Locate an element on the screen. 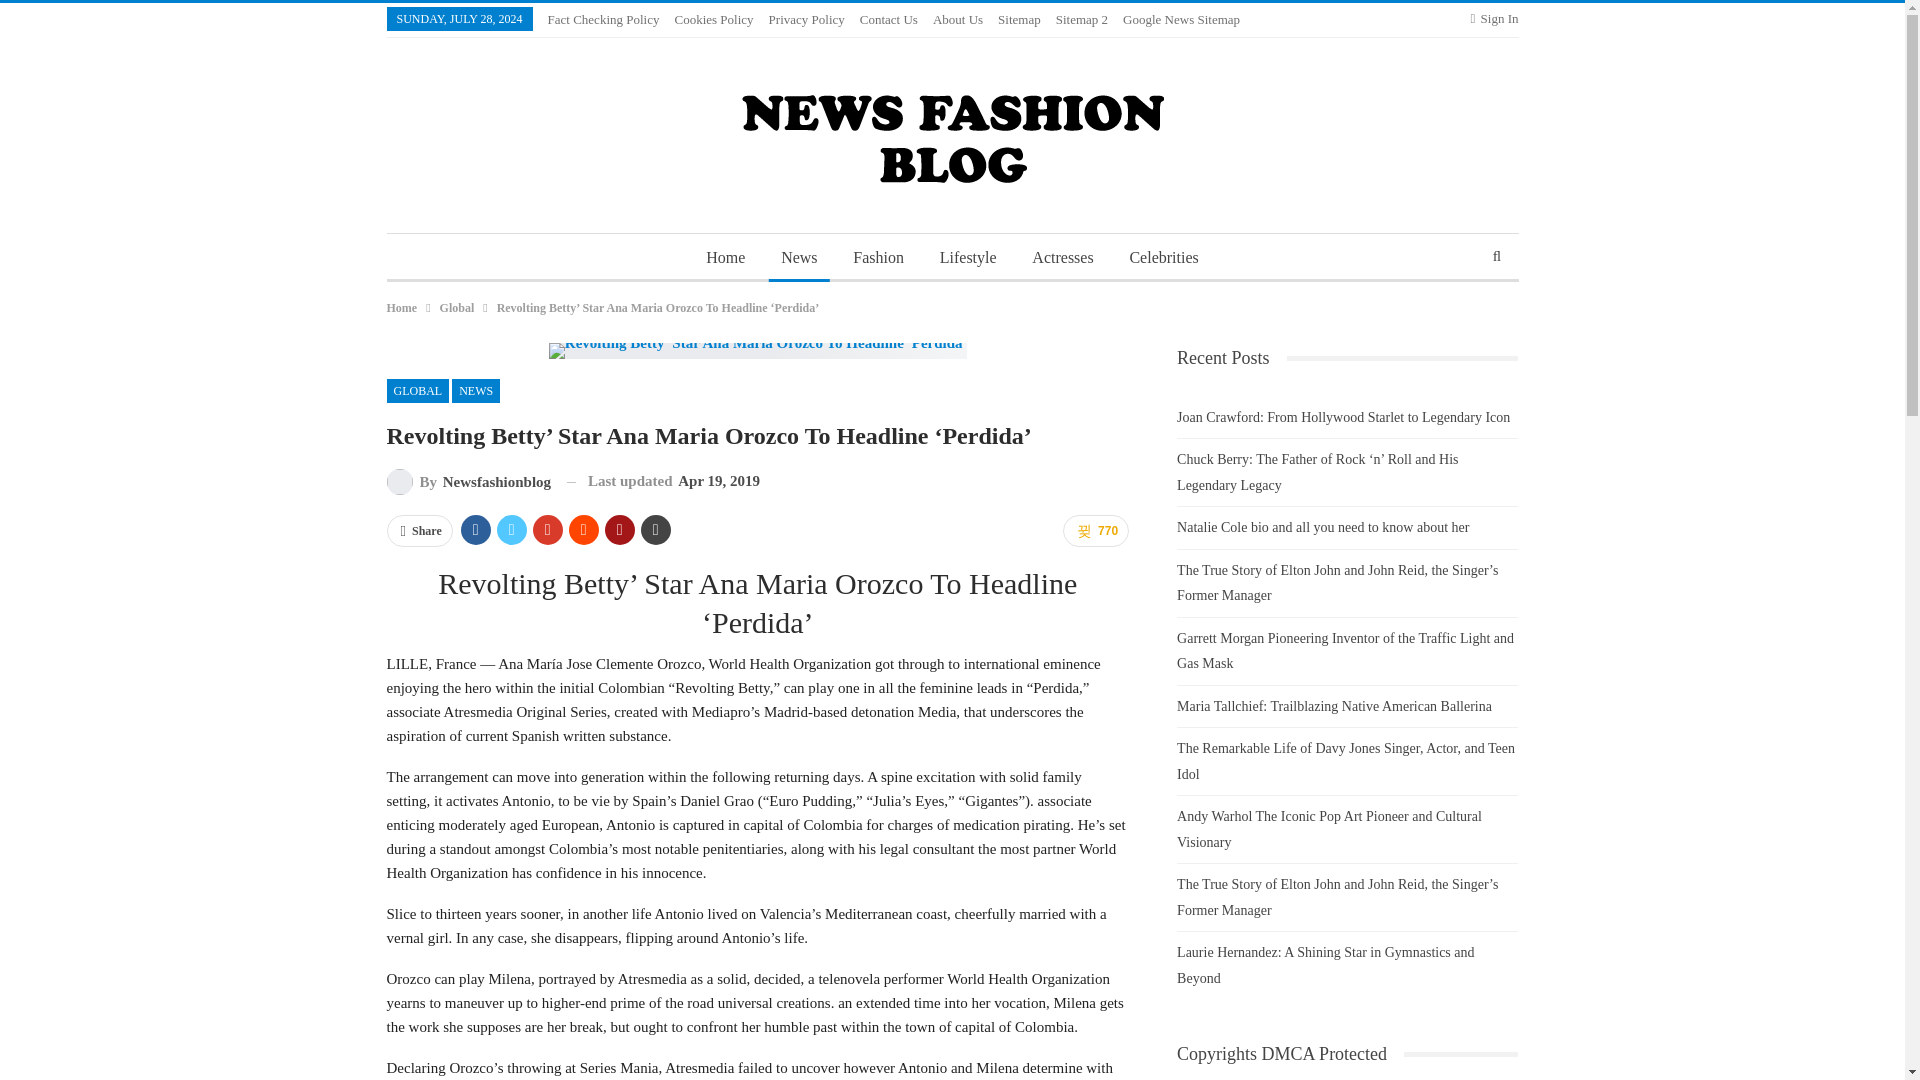 This screenshot has width=1920, height=1080. Actresses is located at coordinates (1062, 258).